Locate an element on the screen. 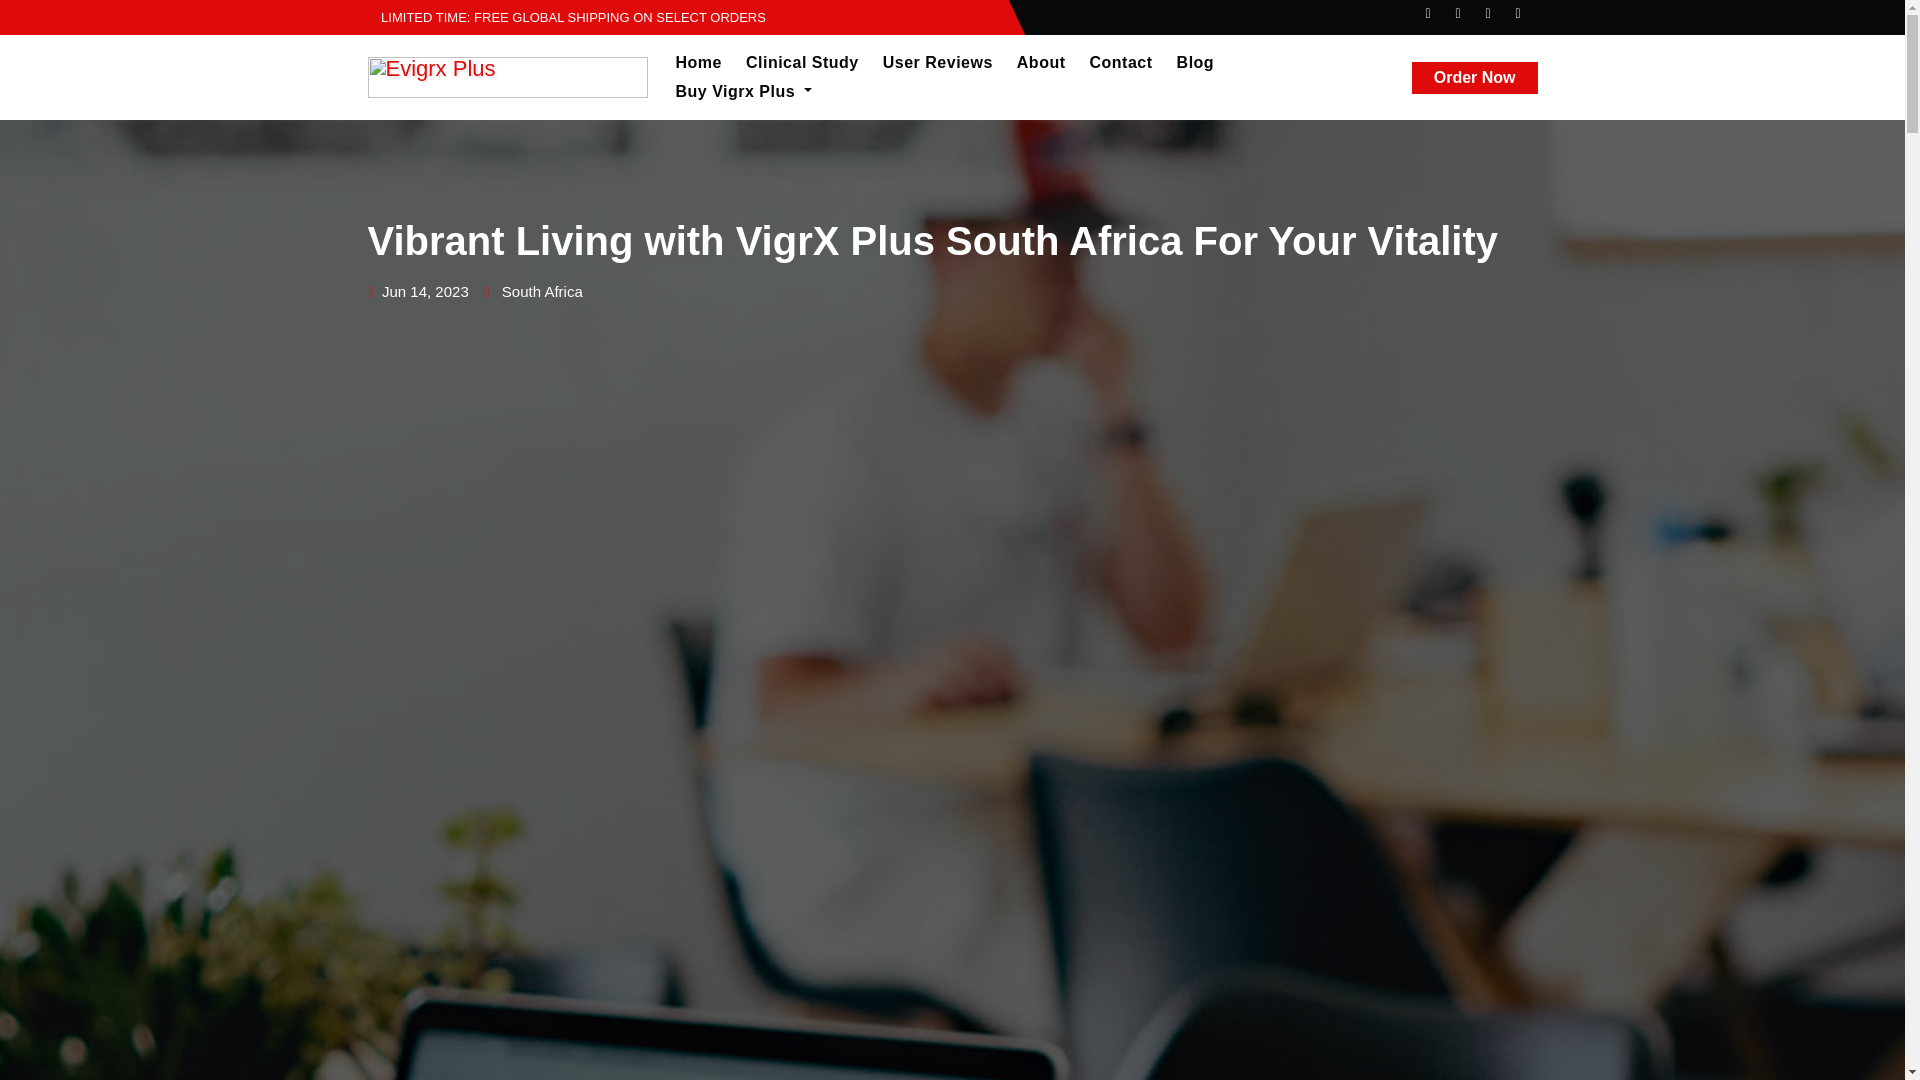  User Reviews is located at coordinates (938, 62).